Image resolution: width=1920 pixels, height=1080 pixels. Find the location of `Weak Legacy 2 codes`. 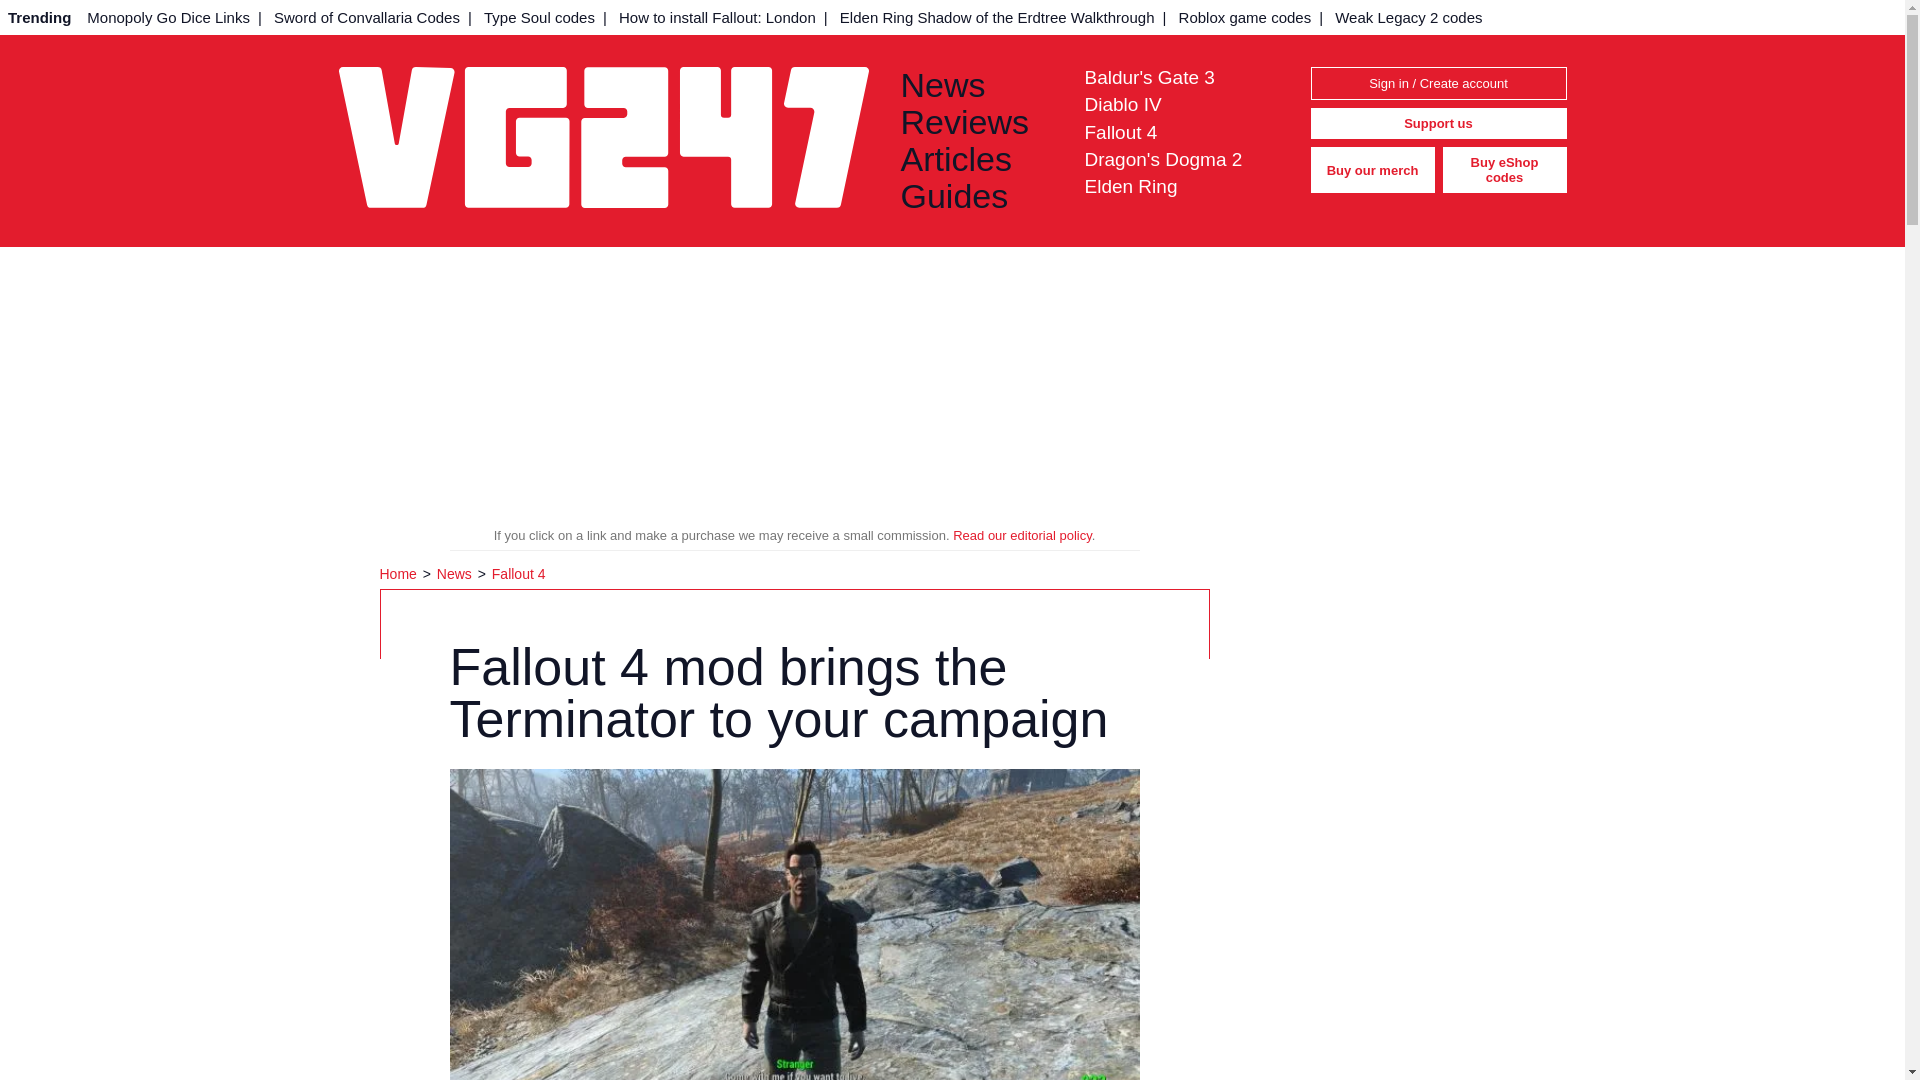

Weak Legacy 2 codes is located at coordinates (1408, 17).